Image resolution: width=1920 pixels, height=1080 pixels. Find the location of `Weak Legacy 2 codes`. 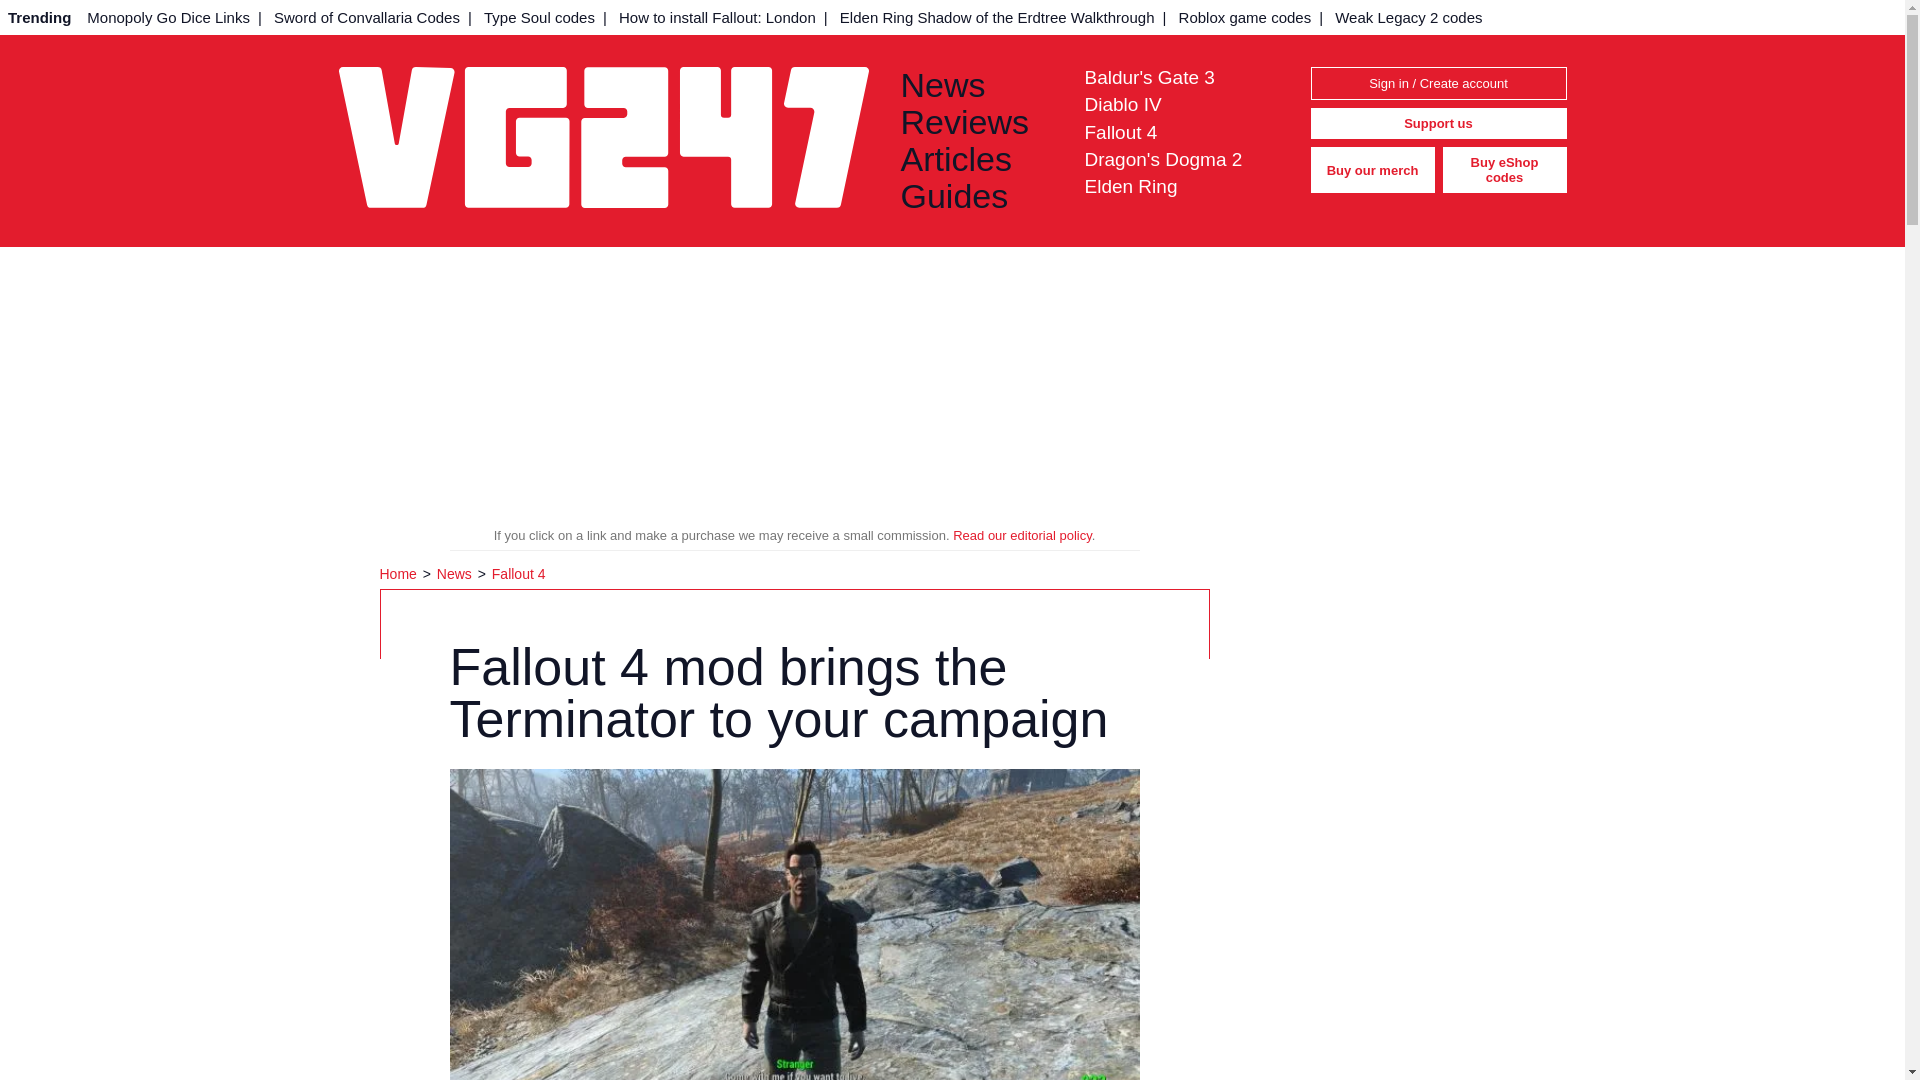

Weak Legacy 2 codes is located at coordinates (1408, 17).